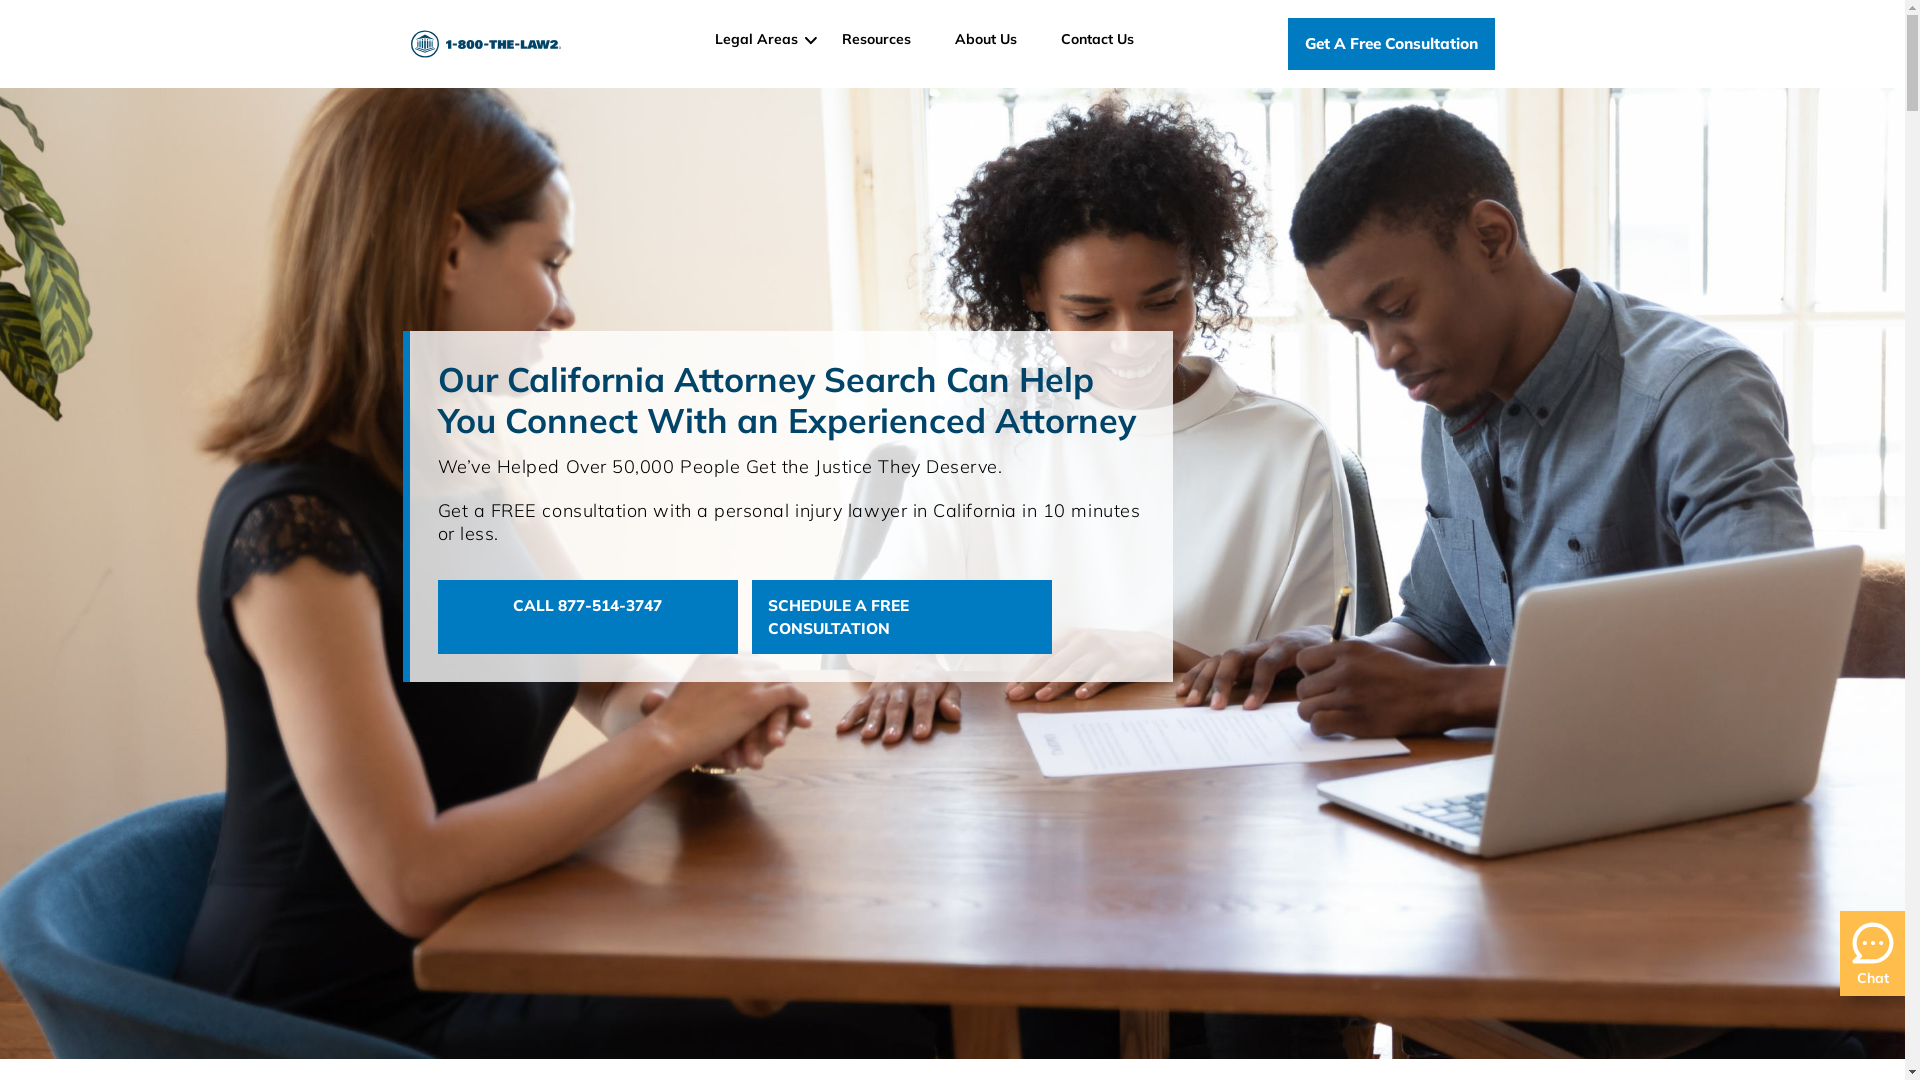 The image size is (1920, 1080). I want to click on CALL 877-514-3747, so click(588, 617).